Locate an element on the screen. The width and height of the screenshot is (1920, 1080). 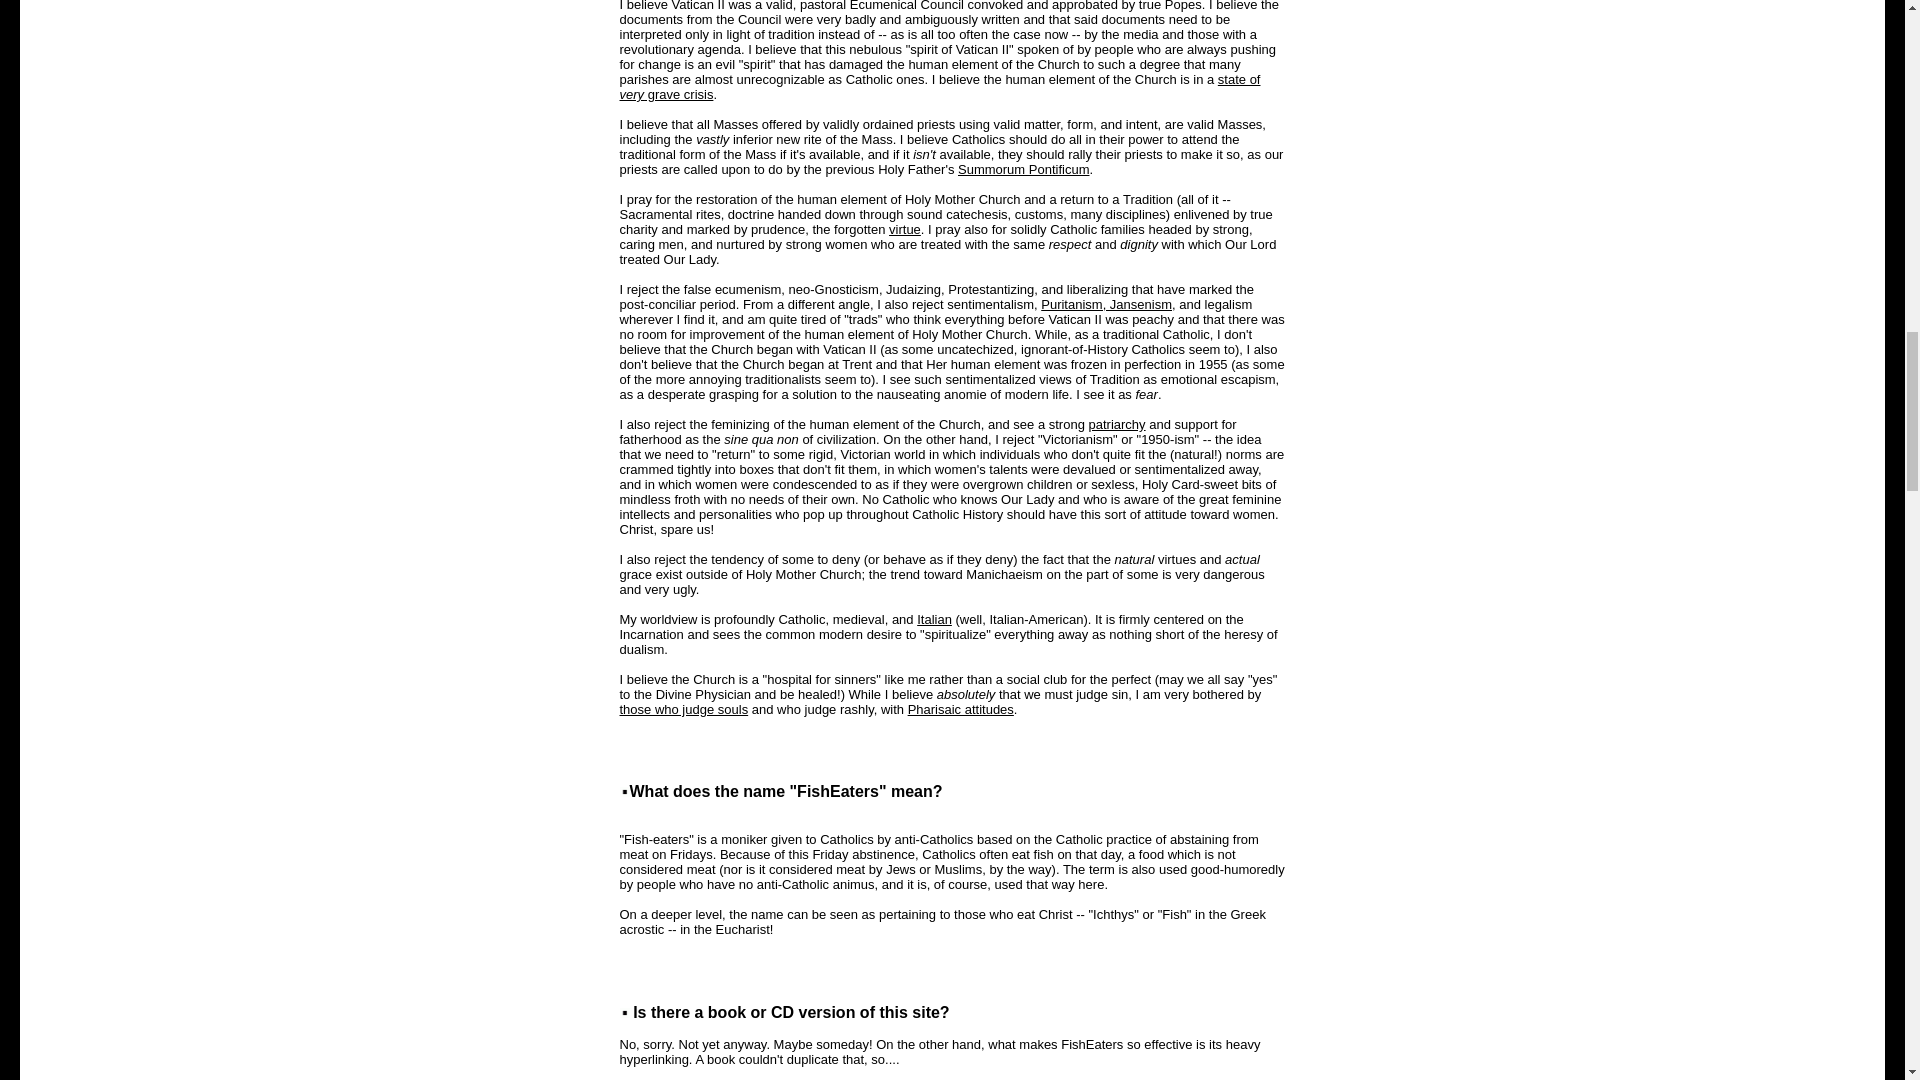
patriarchy is located at coordinates (1116, 424).